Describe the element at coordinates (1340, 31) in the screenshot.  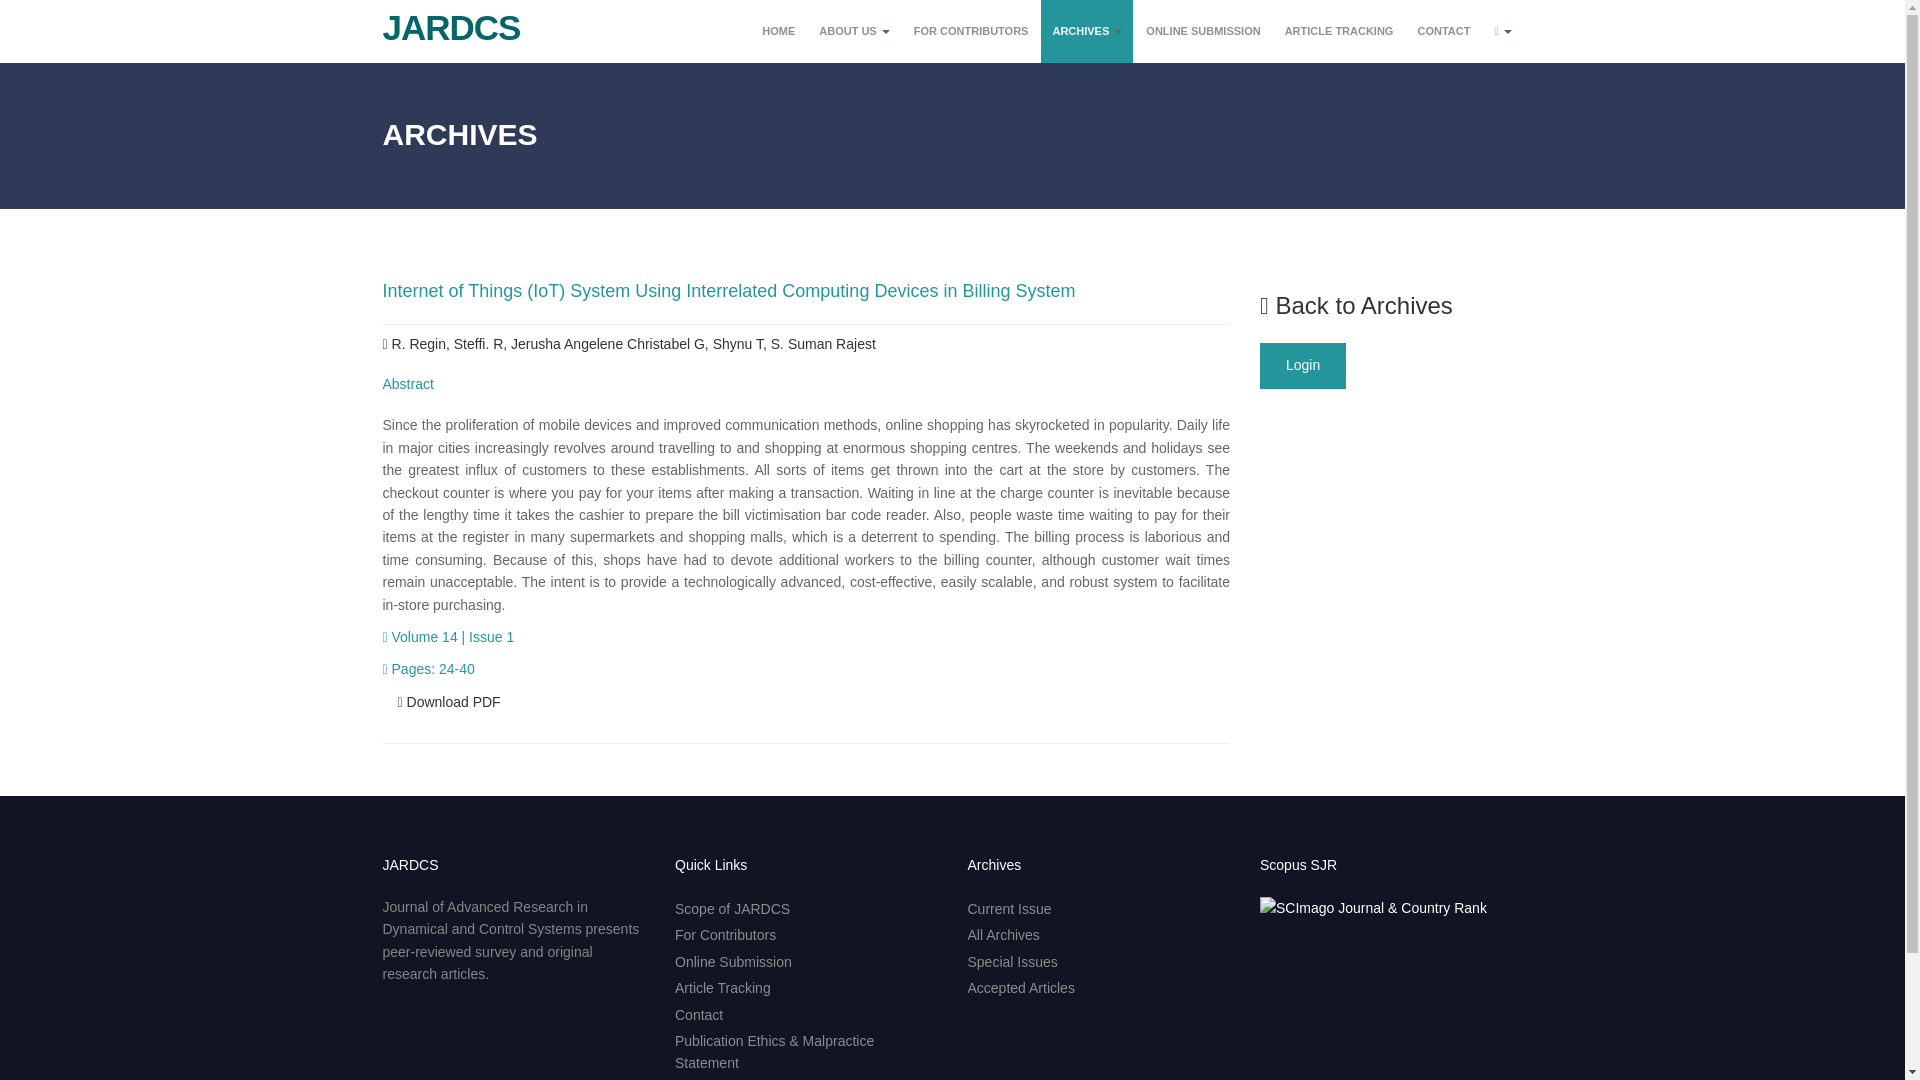
I see `ARTICLE TRACKING` at that location.